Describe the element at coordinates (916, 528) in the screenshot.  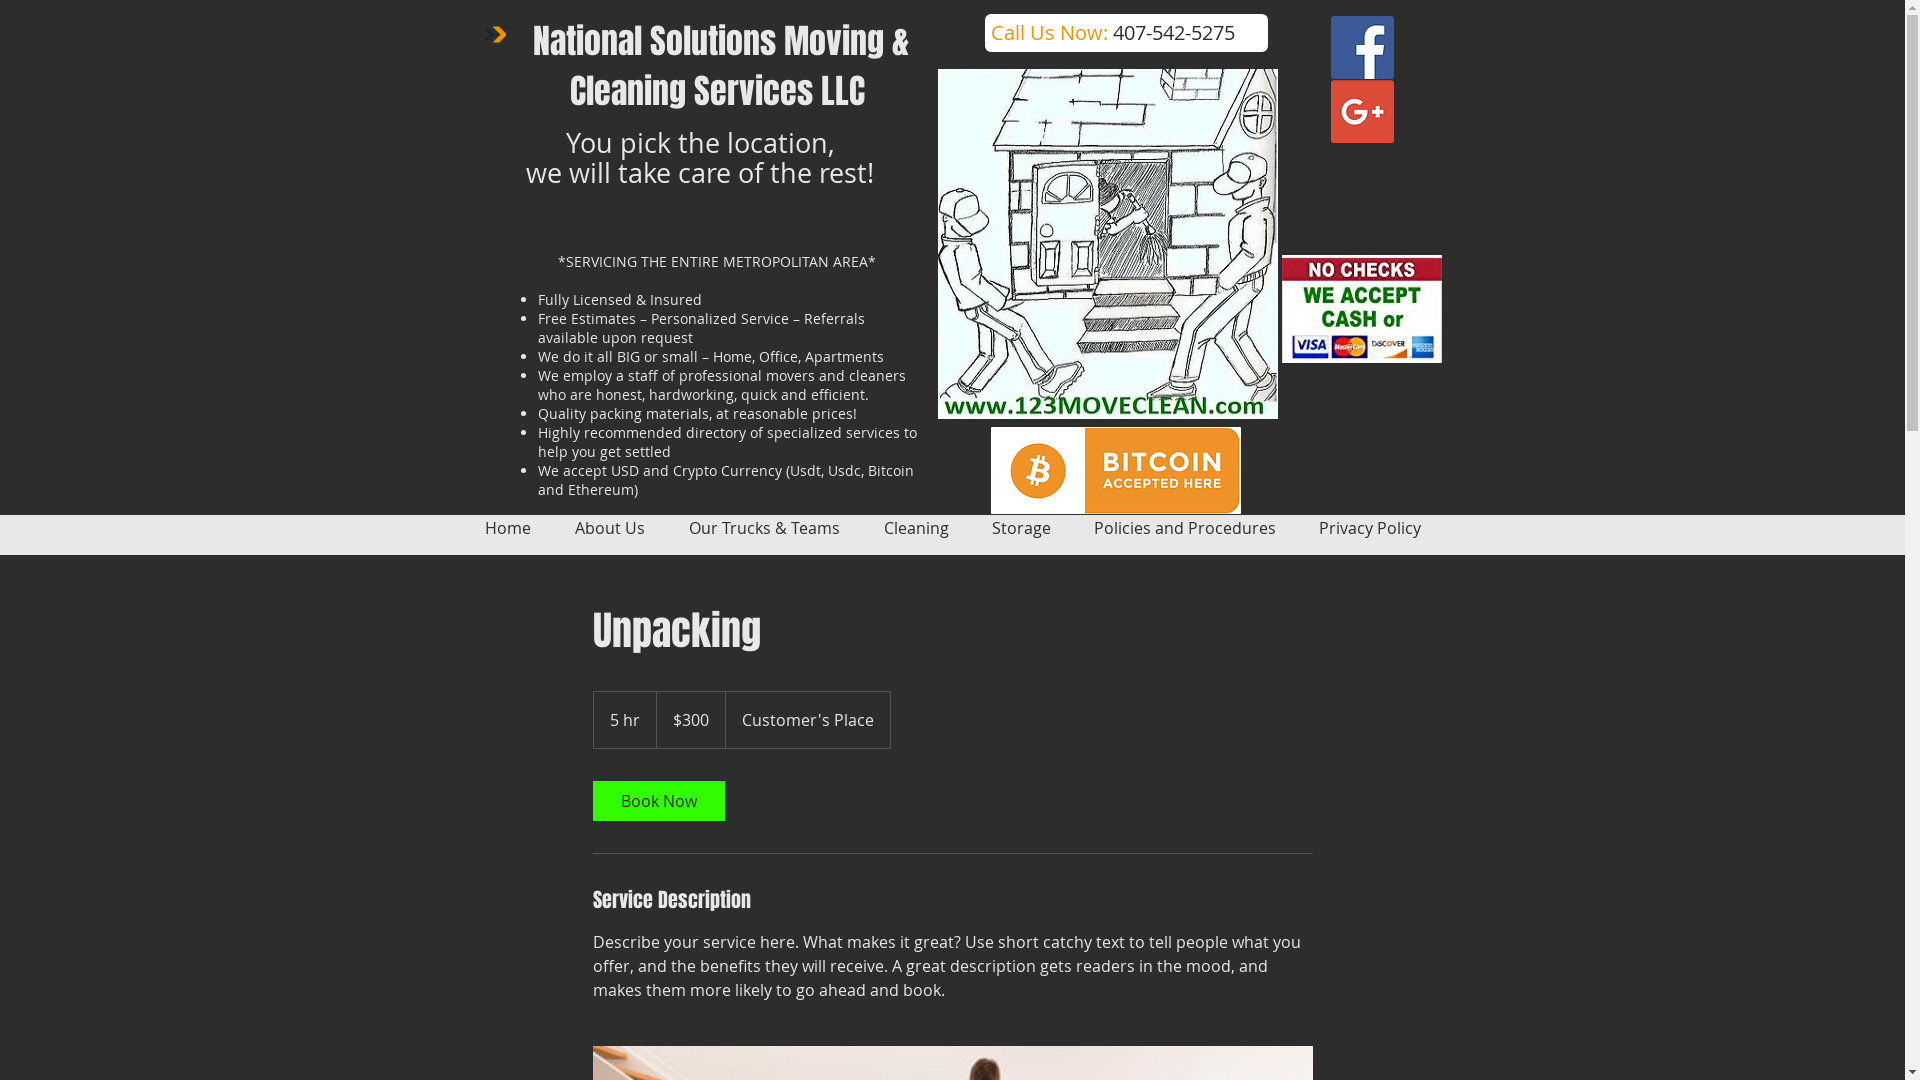
I see `Cleaning` at that location.